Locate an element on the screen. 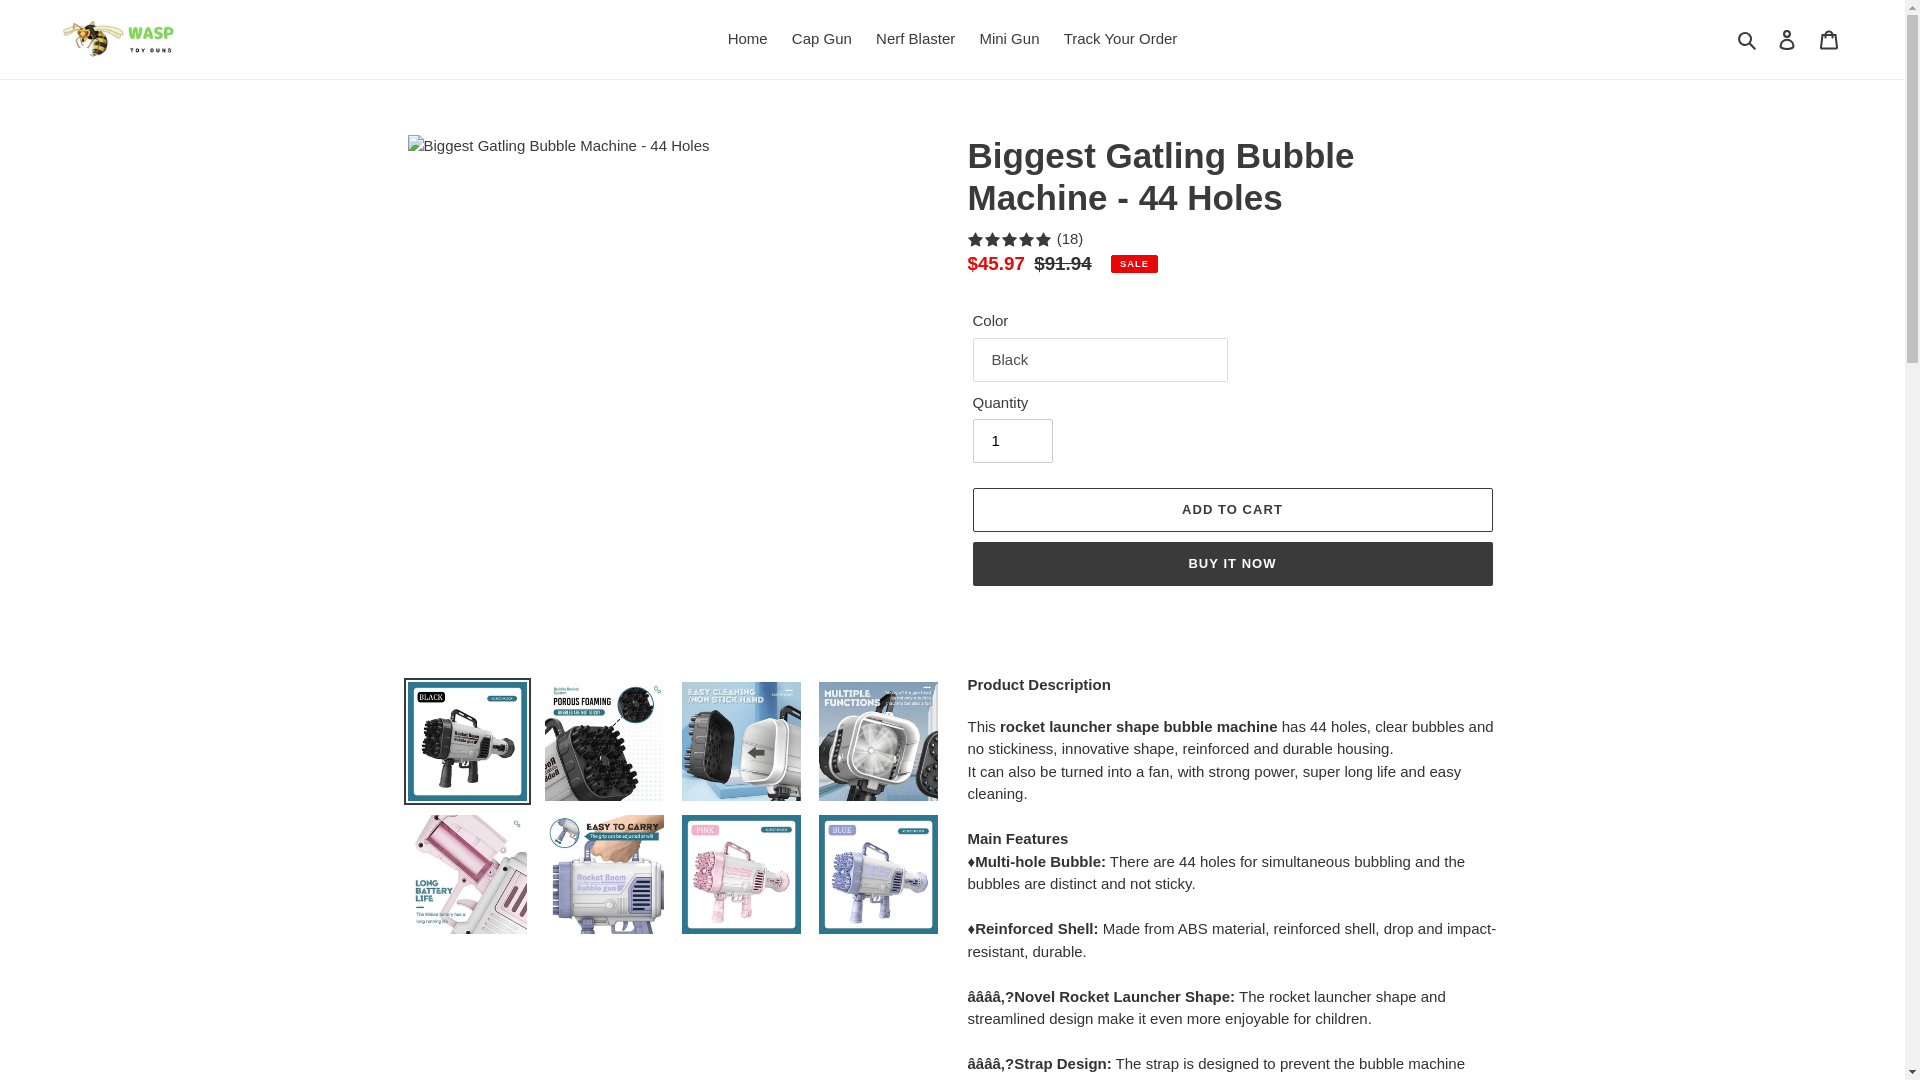  Search is located at coordinates (1748, 39).